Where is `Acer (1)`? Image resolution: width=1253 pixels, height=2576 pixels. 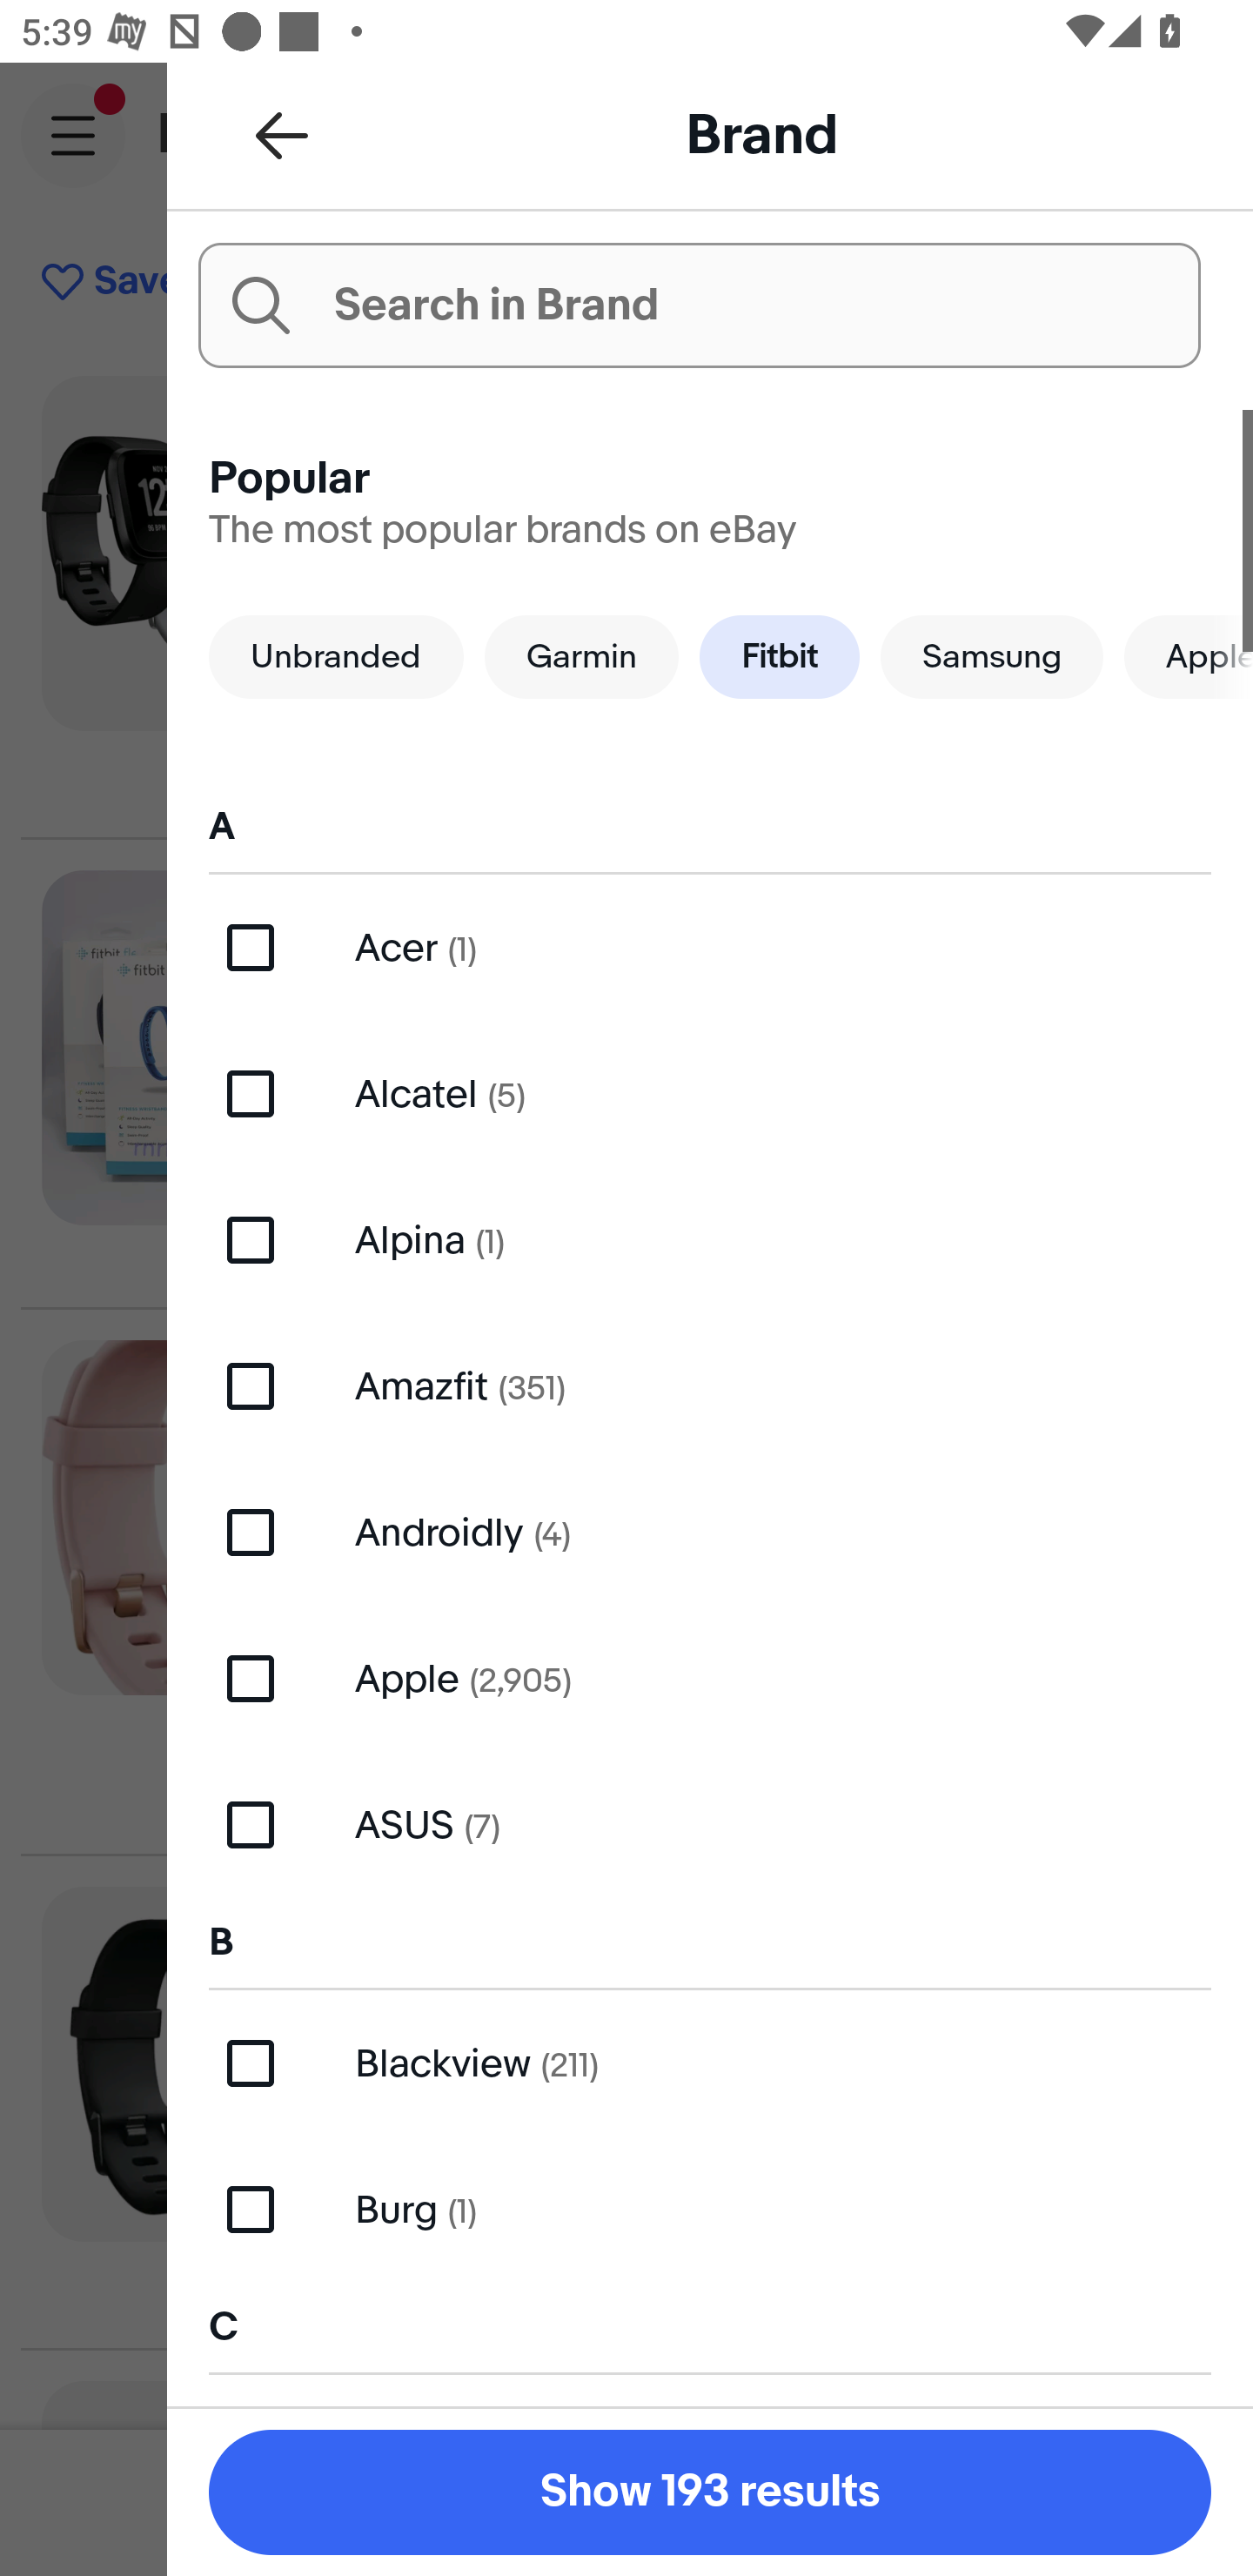 Acer (1) is located at coordinates (710, 948).